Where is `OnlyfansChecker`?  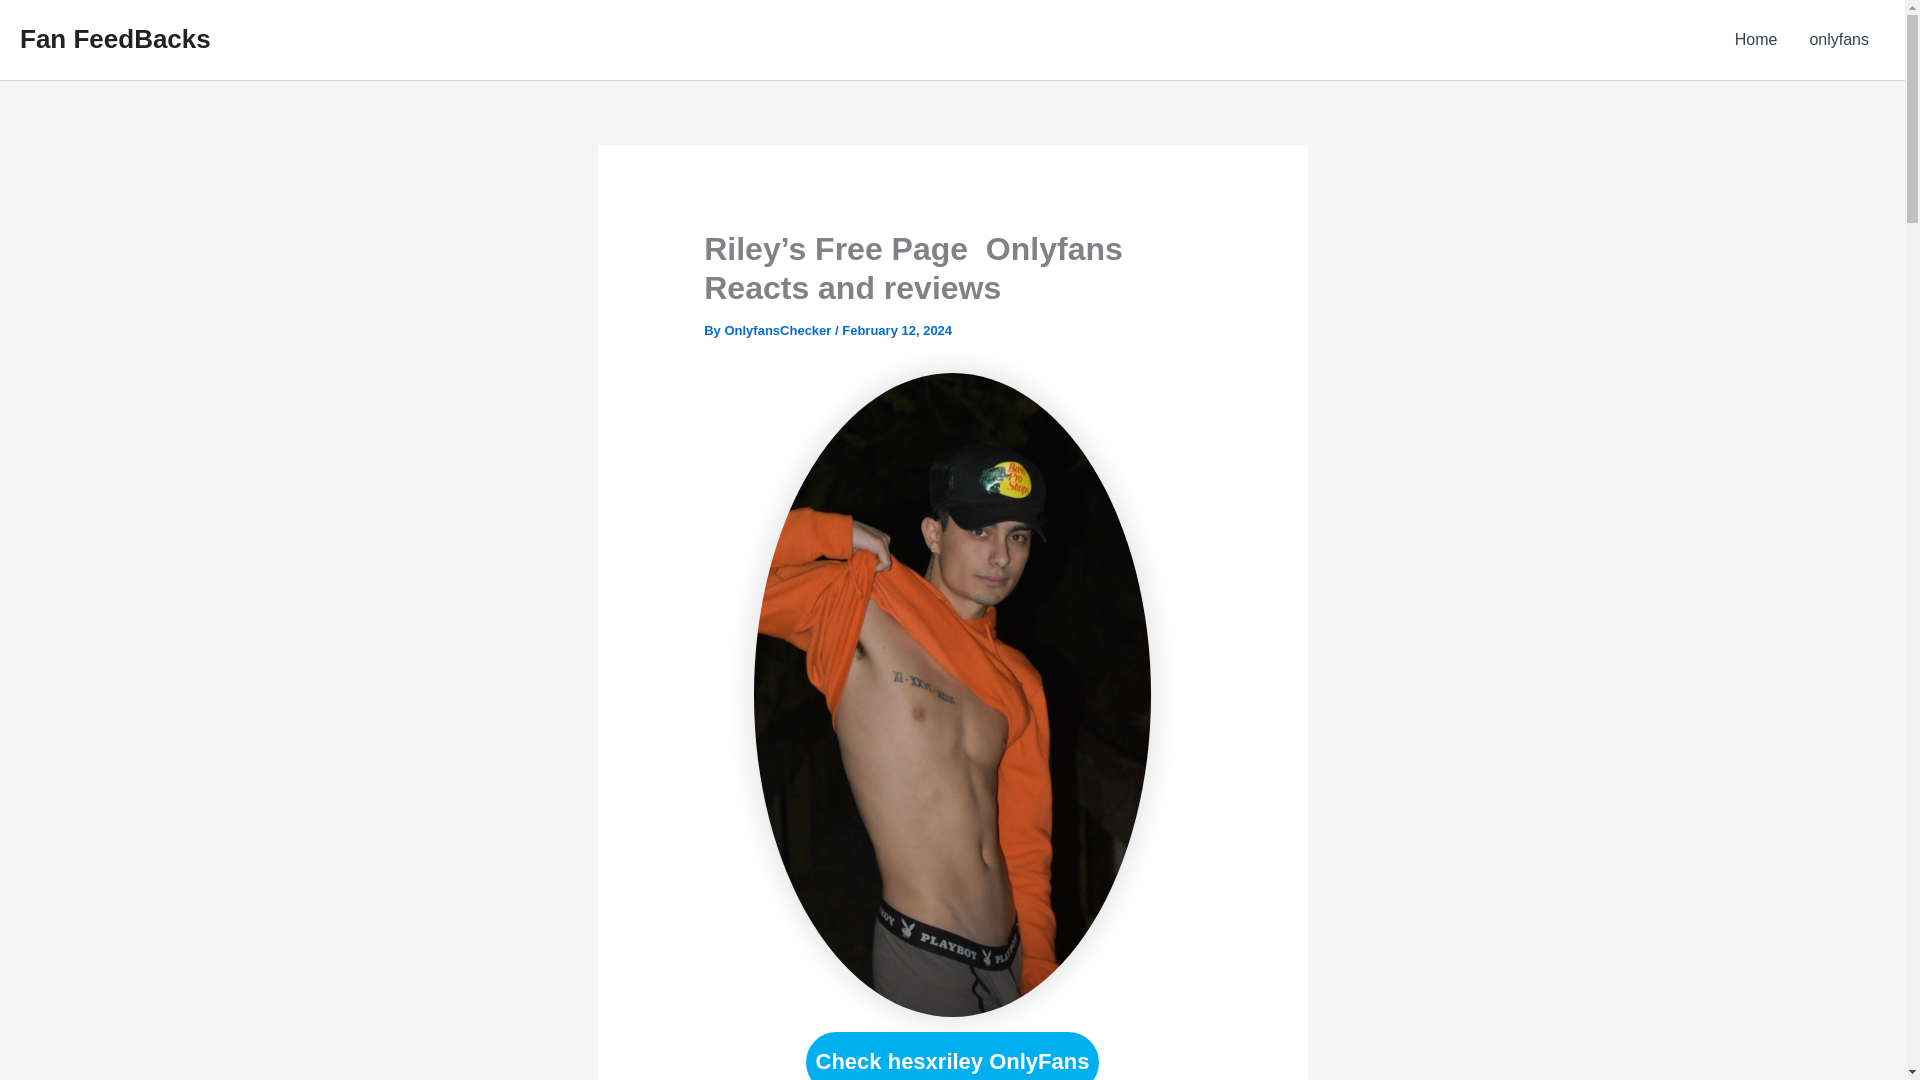
OnlyfansChecker is located at coordinates (779, 330).